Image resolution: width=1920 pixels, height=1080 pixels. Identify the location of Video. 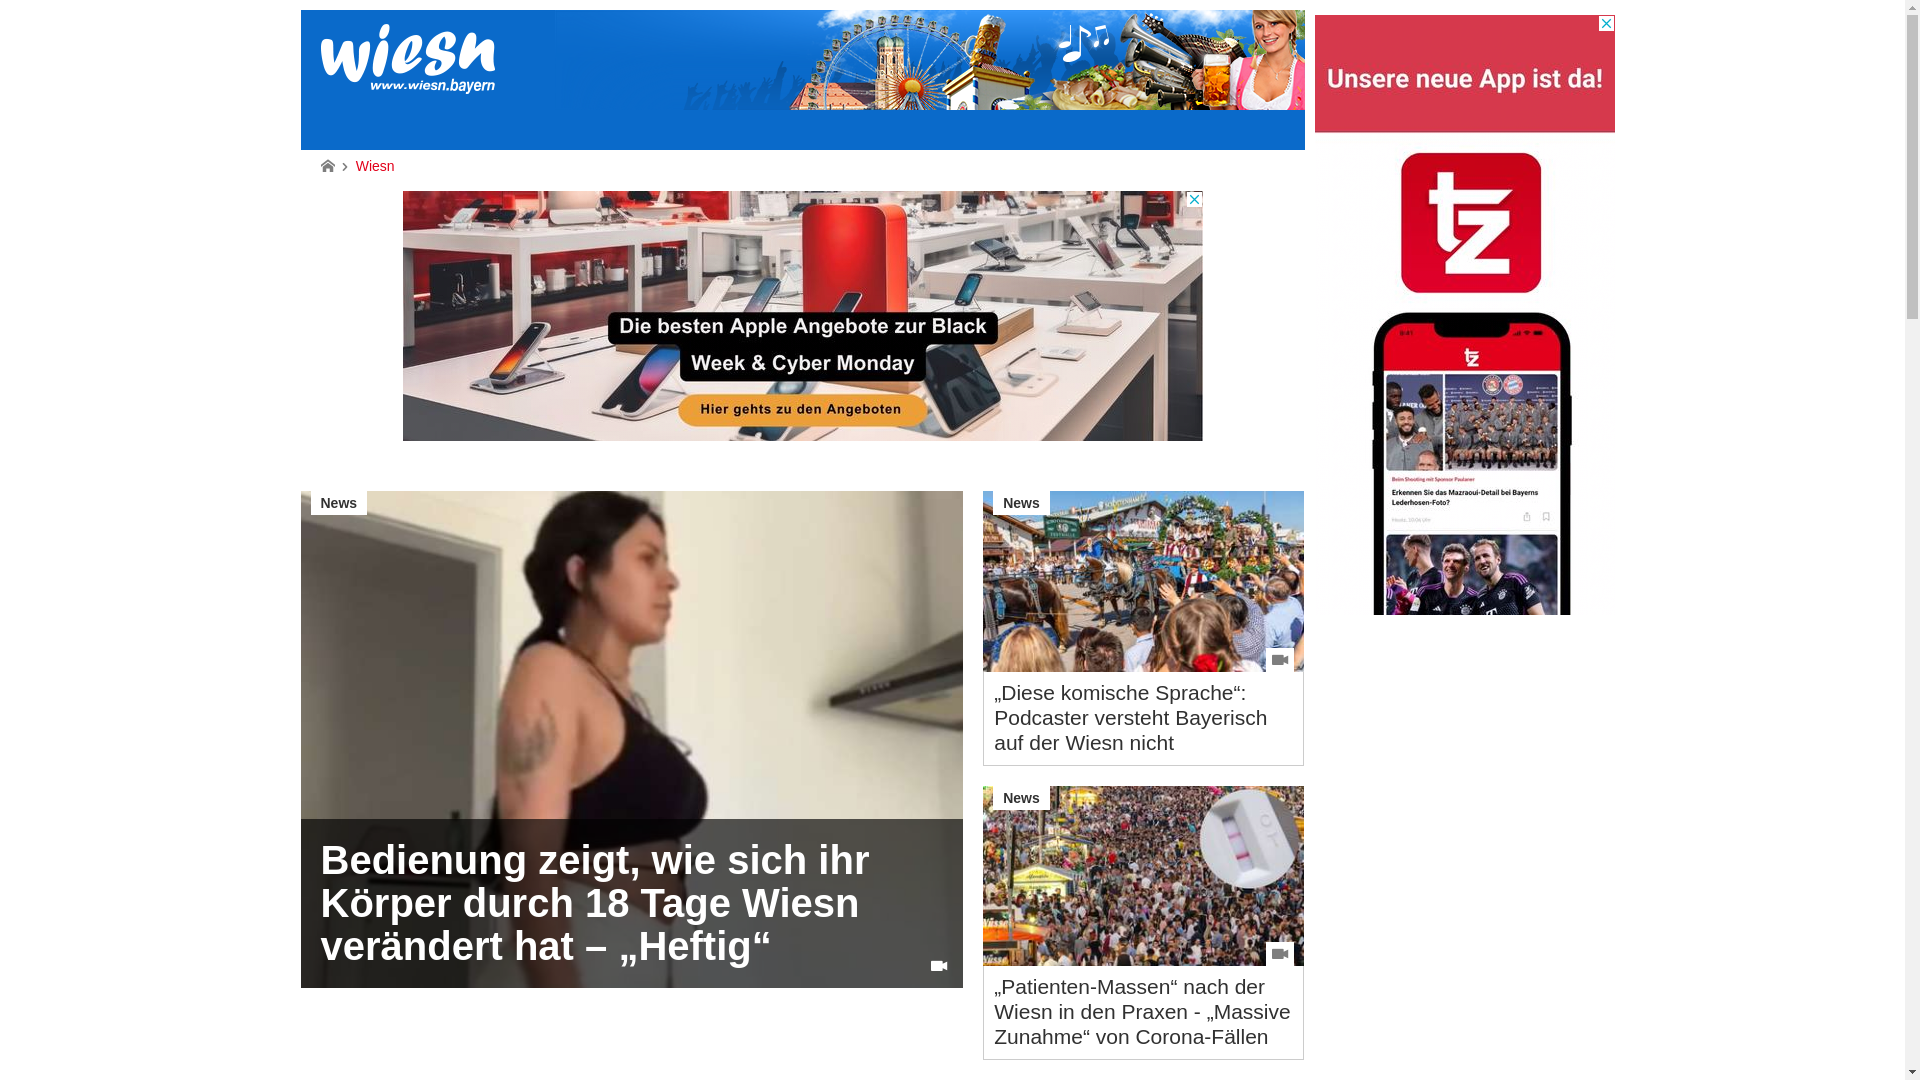
(939, 966).